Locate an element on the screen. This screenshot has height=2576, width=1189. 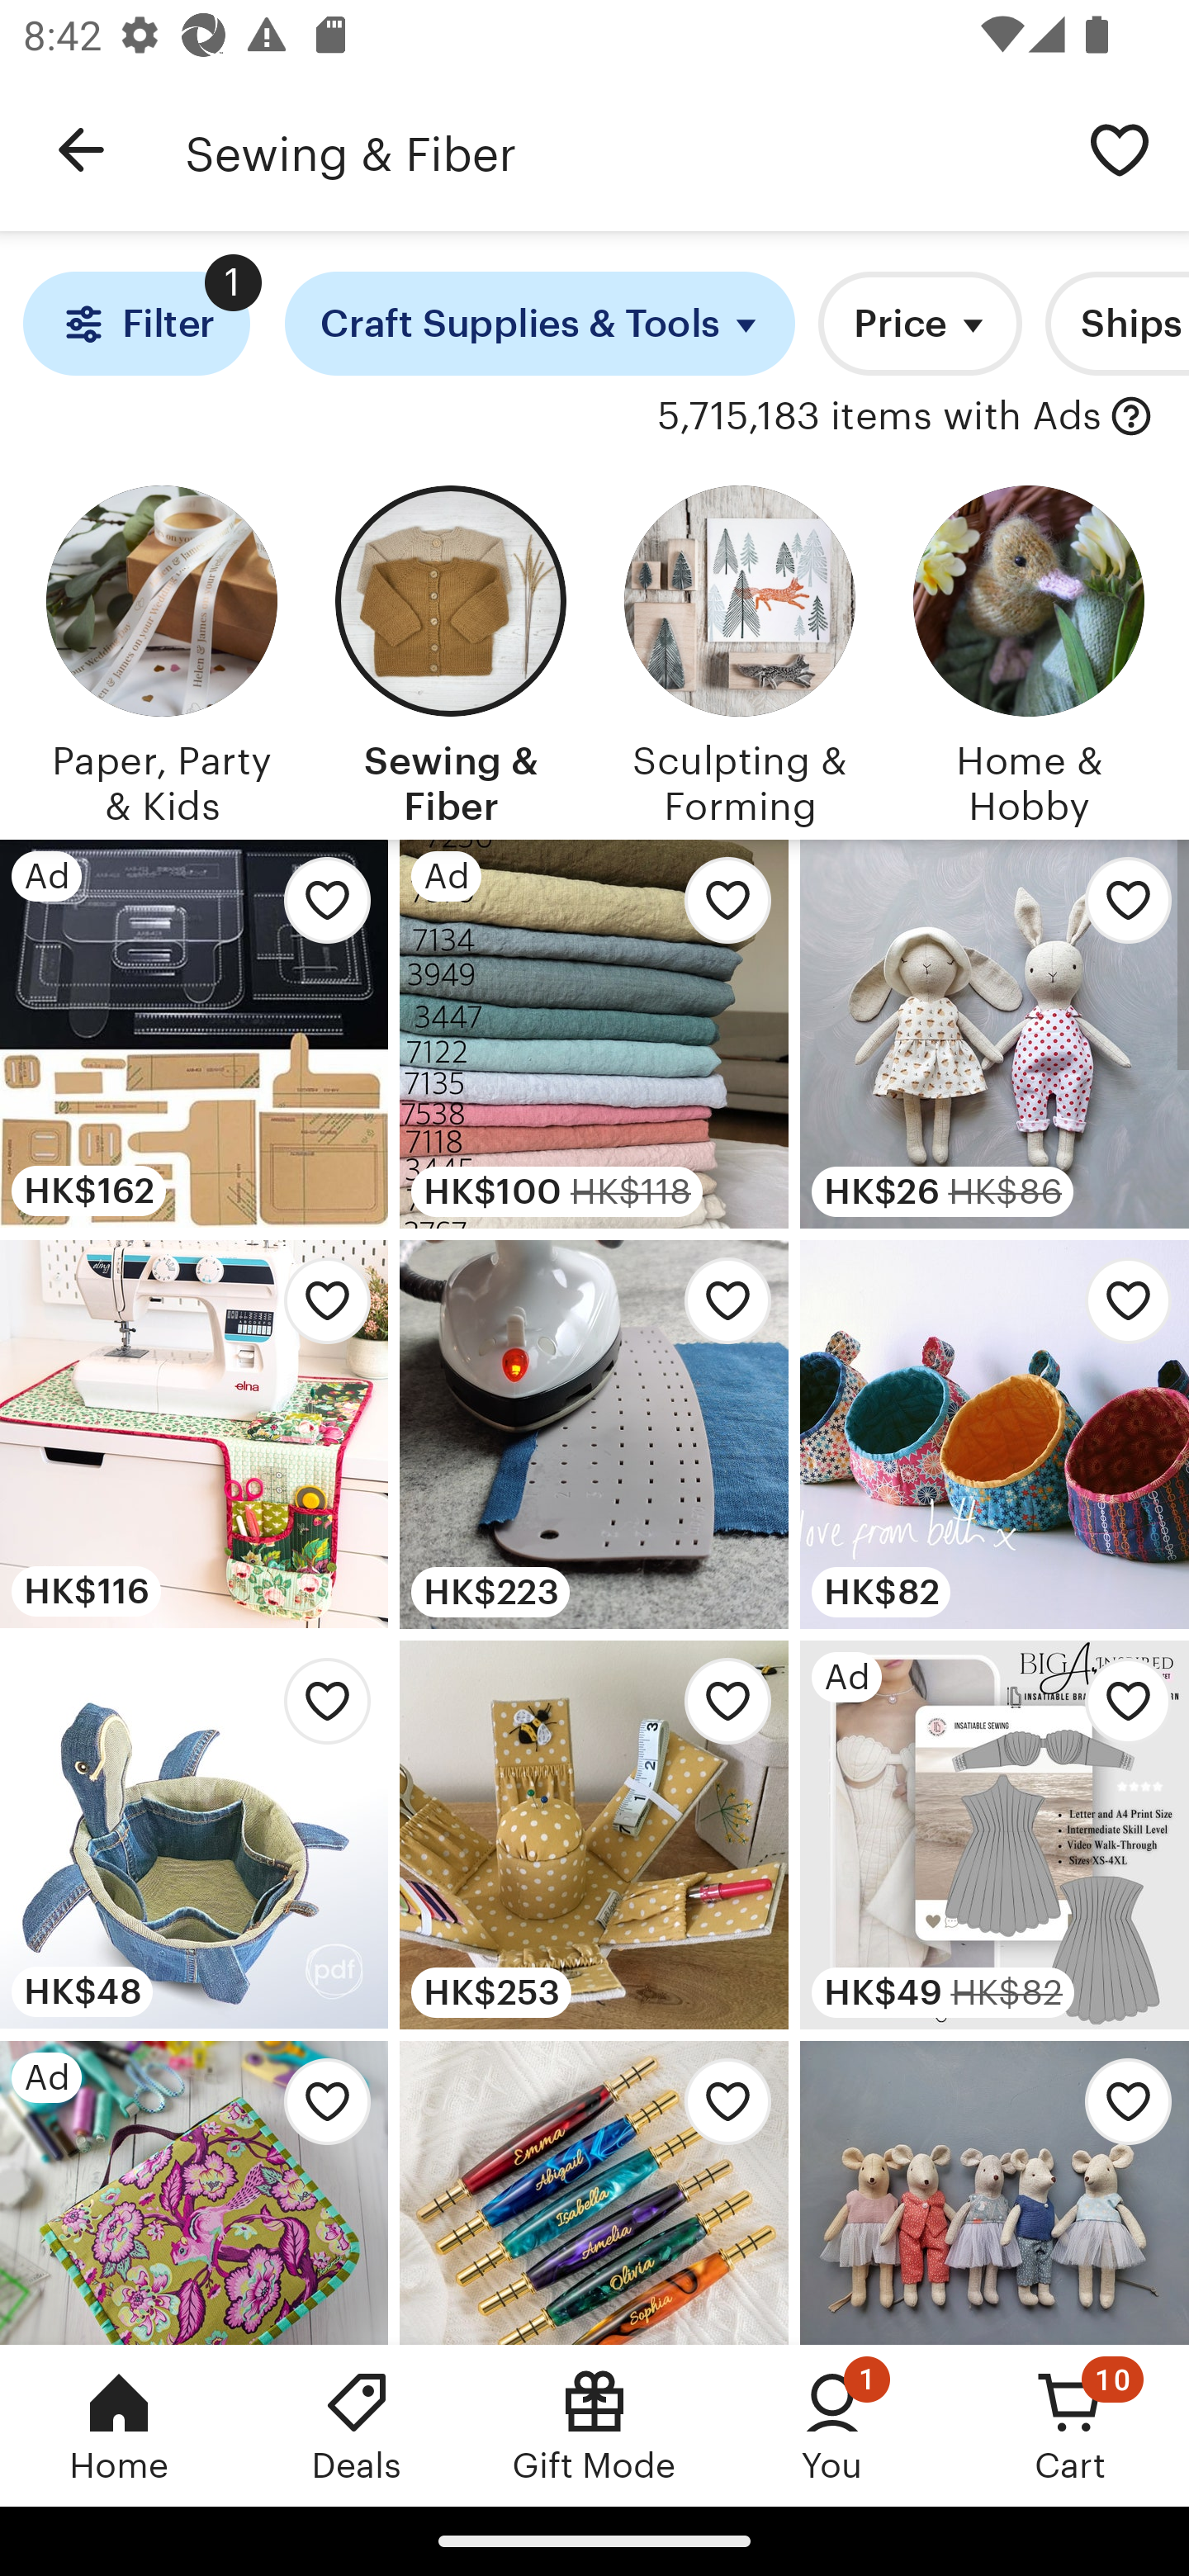
Filter is located at coordinates (135, 324).